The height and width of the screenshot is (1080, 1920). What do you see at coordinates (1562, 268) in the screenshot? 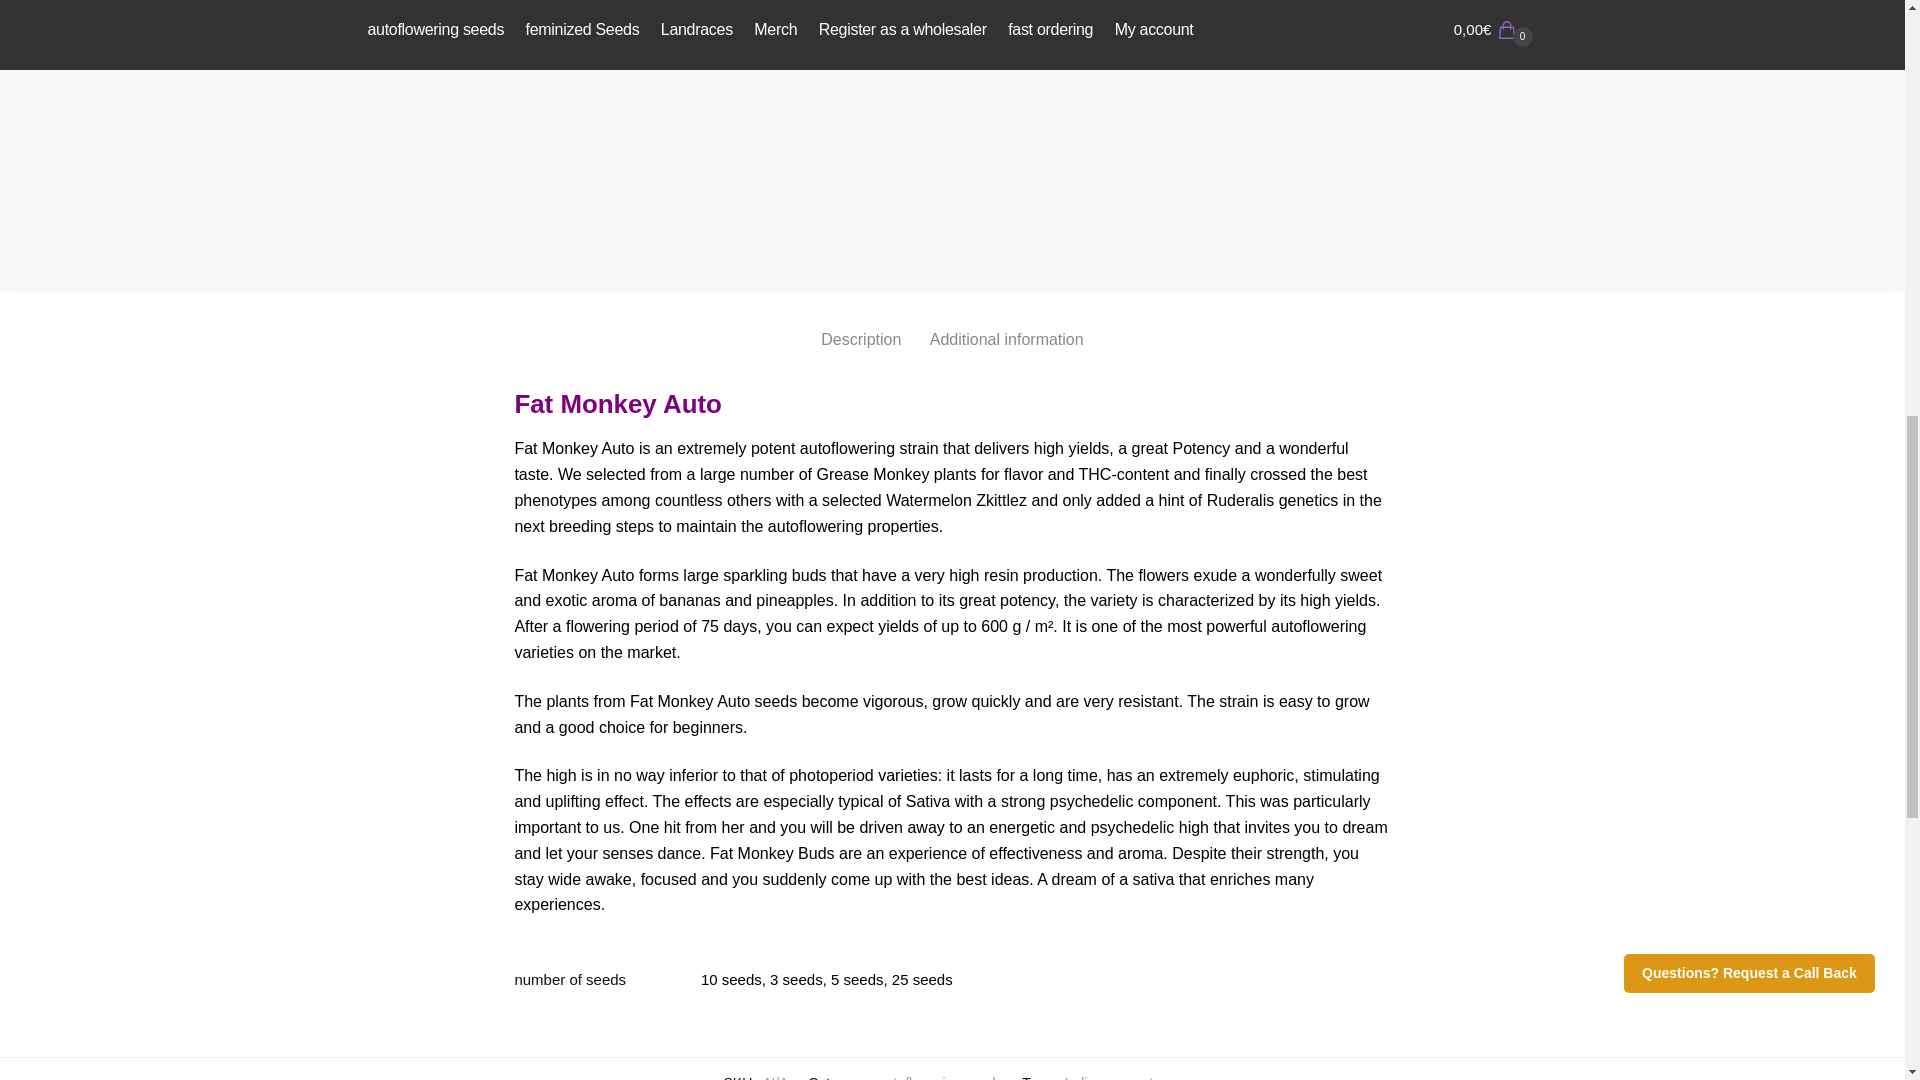
I see `Select options` at bounding box center [1562, 268].